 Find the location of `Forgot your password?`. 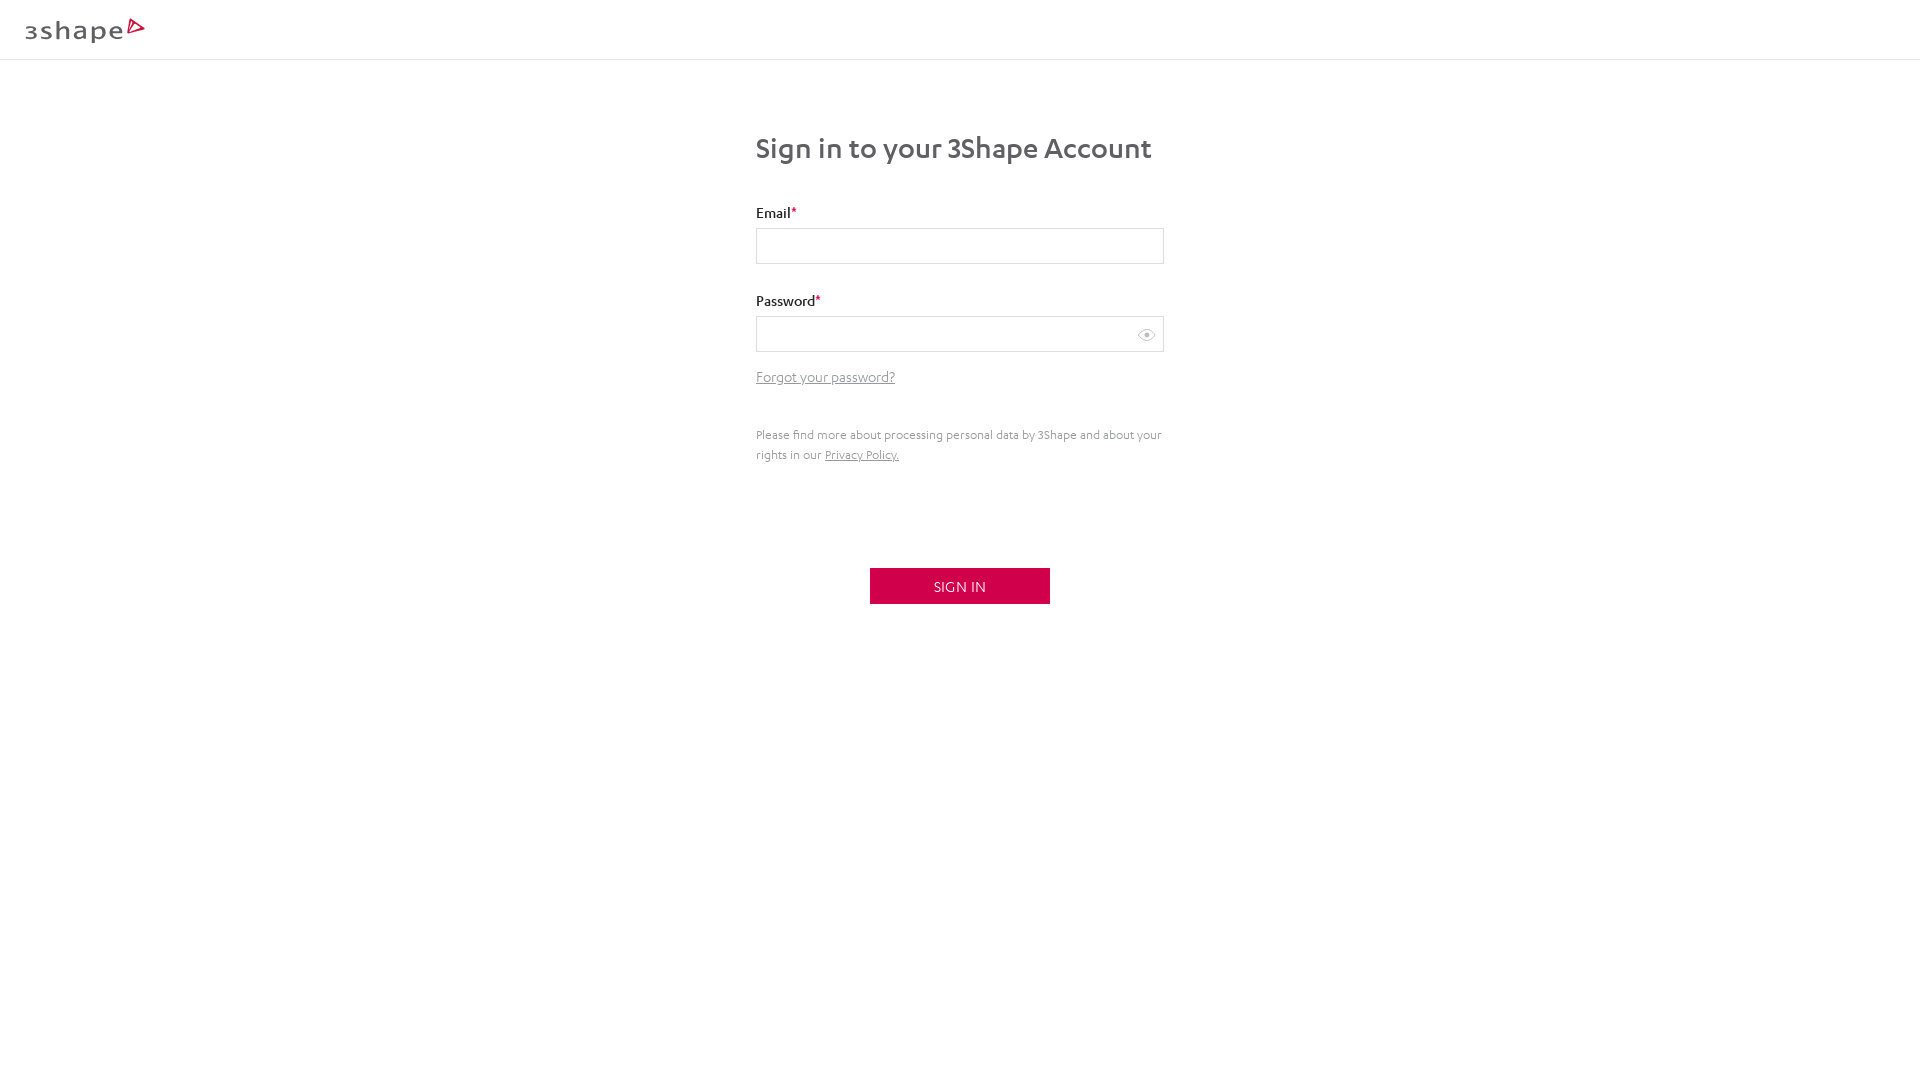

Forgot your password? is located at coordinates (826, 376).